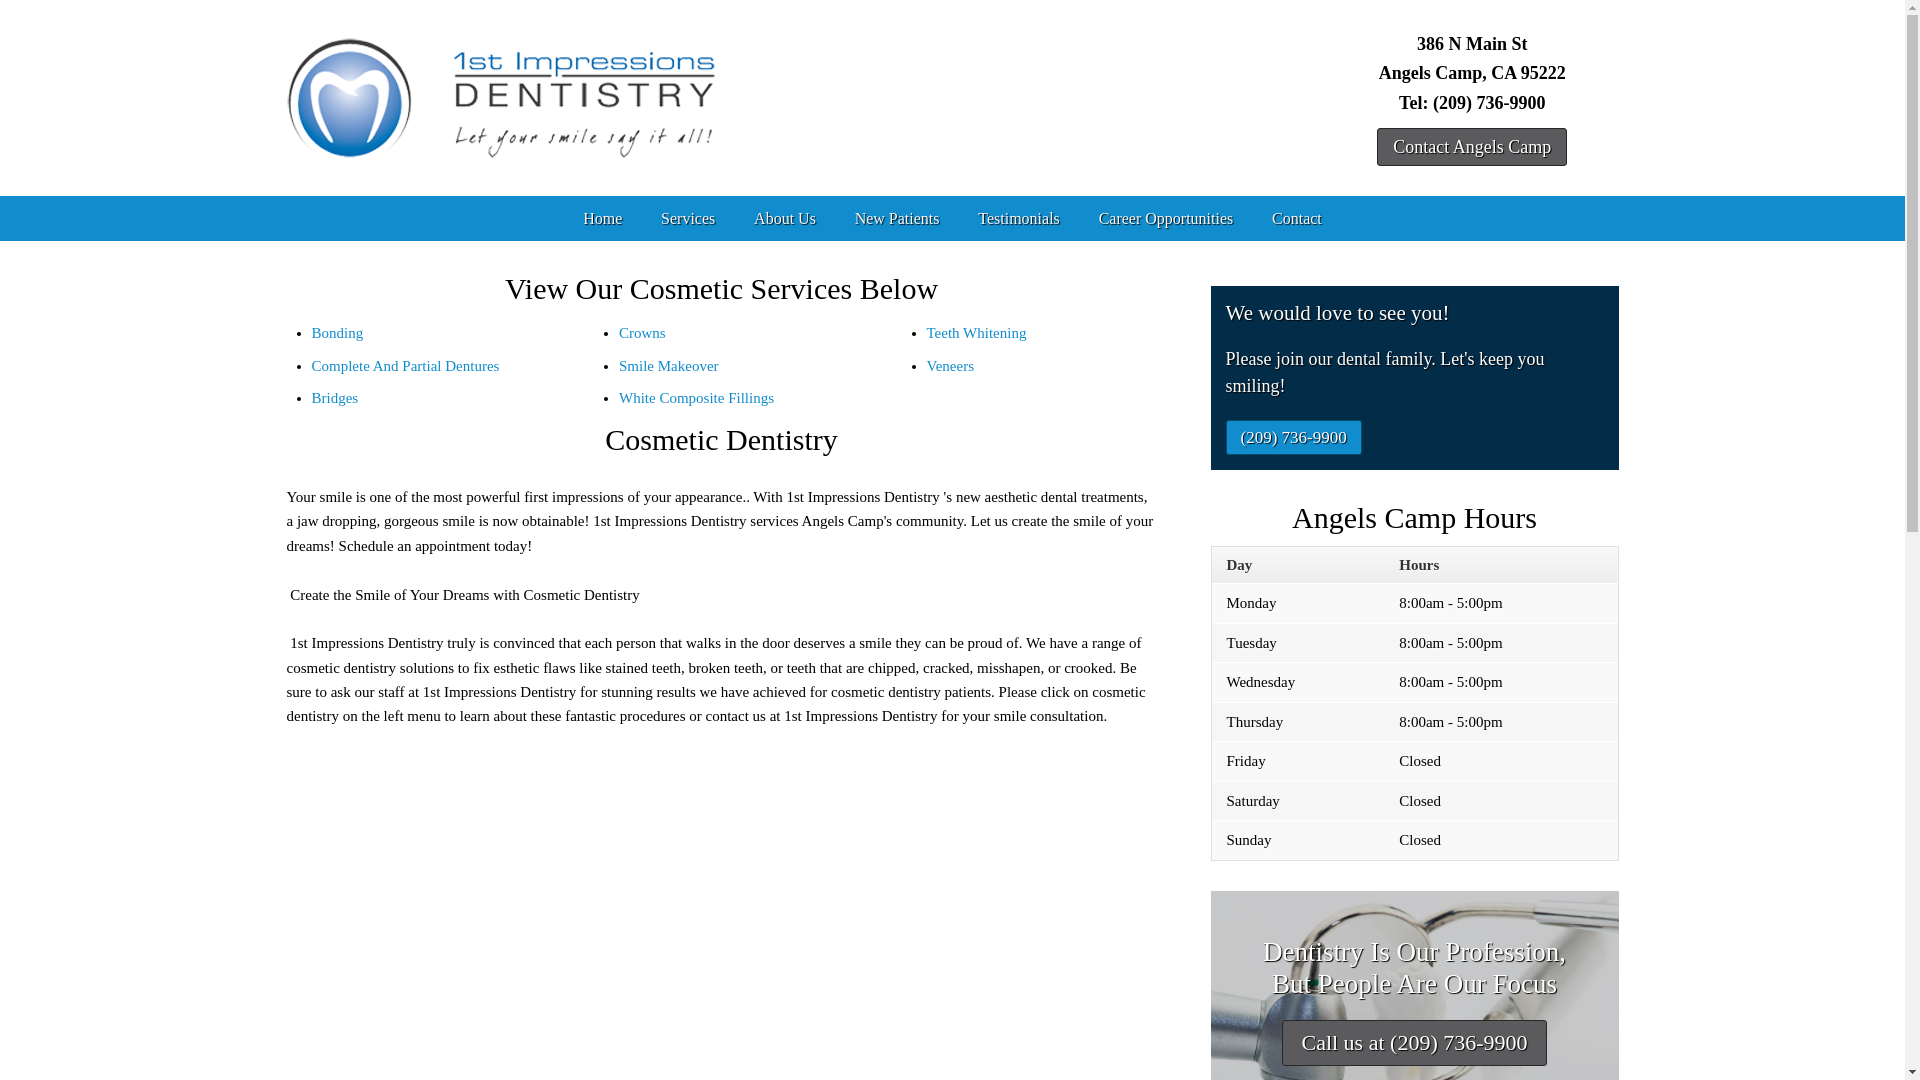 This screenshot has height=1080, width=1920. What do you see at coordinates (688, 218) in the screenshot?
I see `Services` at bounding box center [688, 218].